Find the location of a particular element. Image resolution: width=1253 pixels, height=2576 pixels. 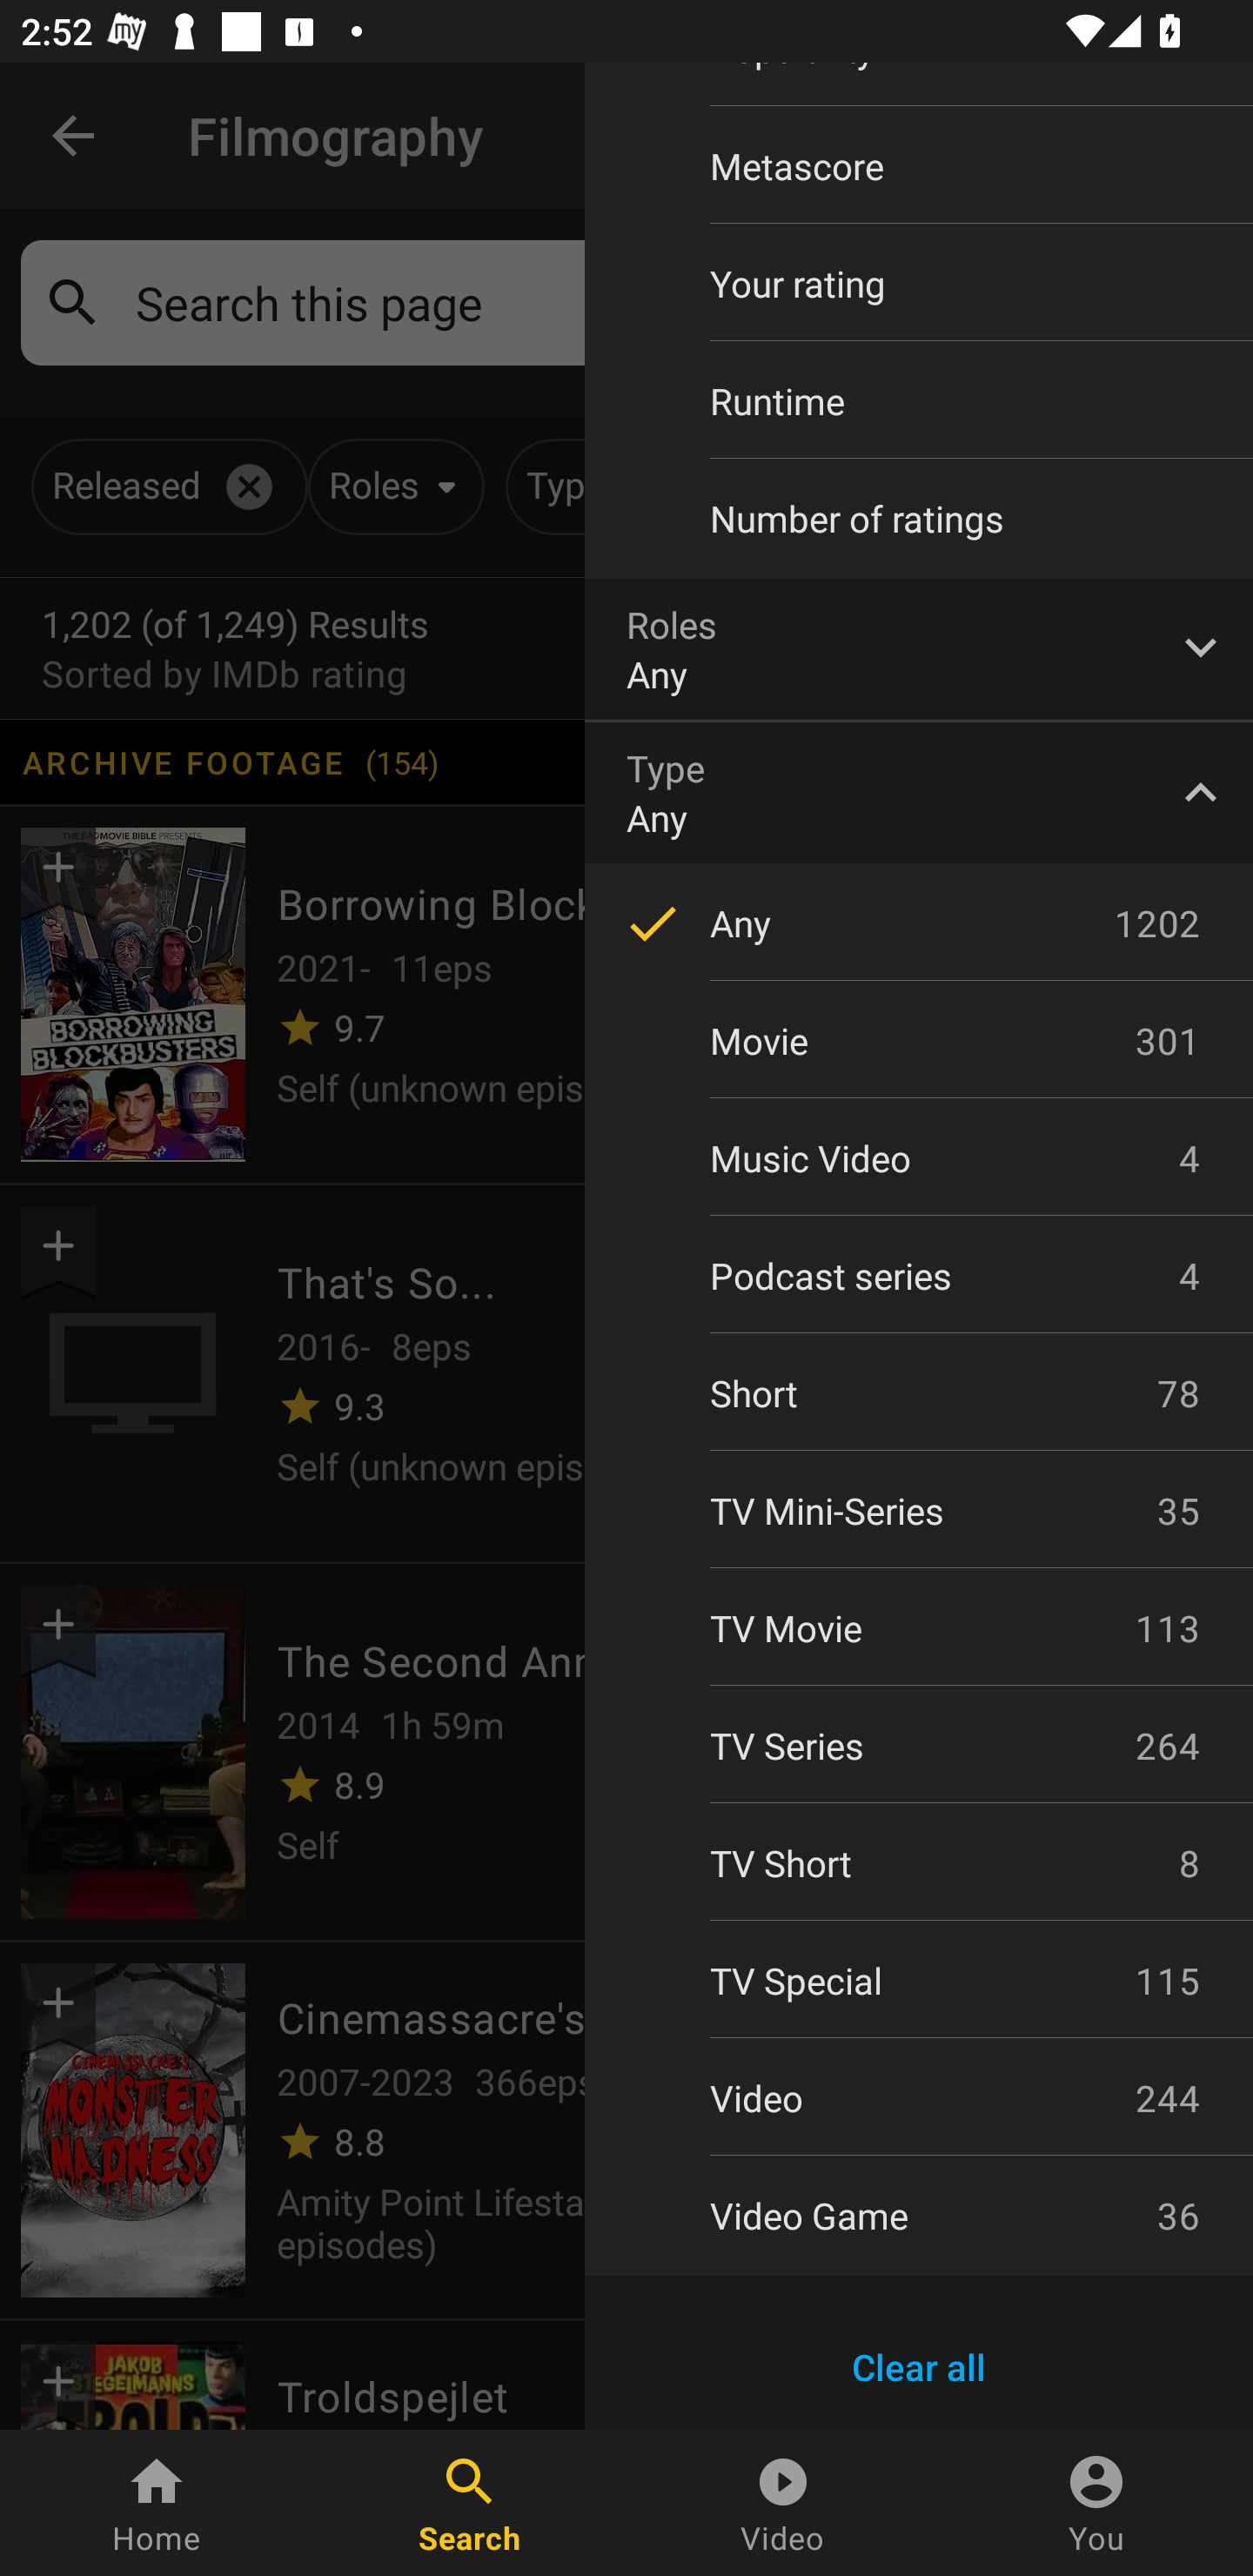

Number of ratings is located at coordinates (919, 519).